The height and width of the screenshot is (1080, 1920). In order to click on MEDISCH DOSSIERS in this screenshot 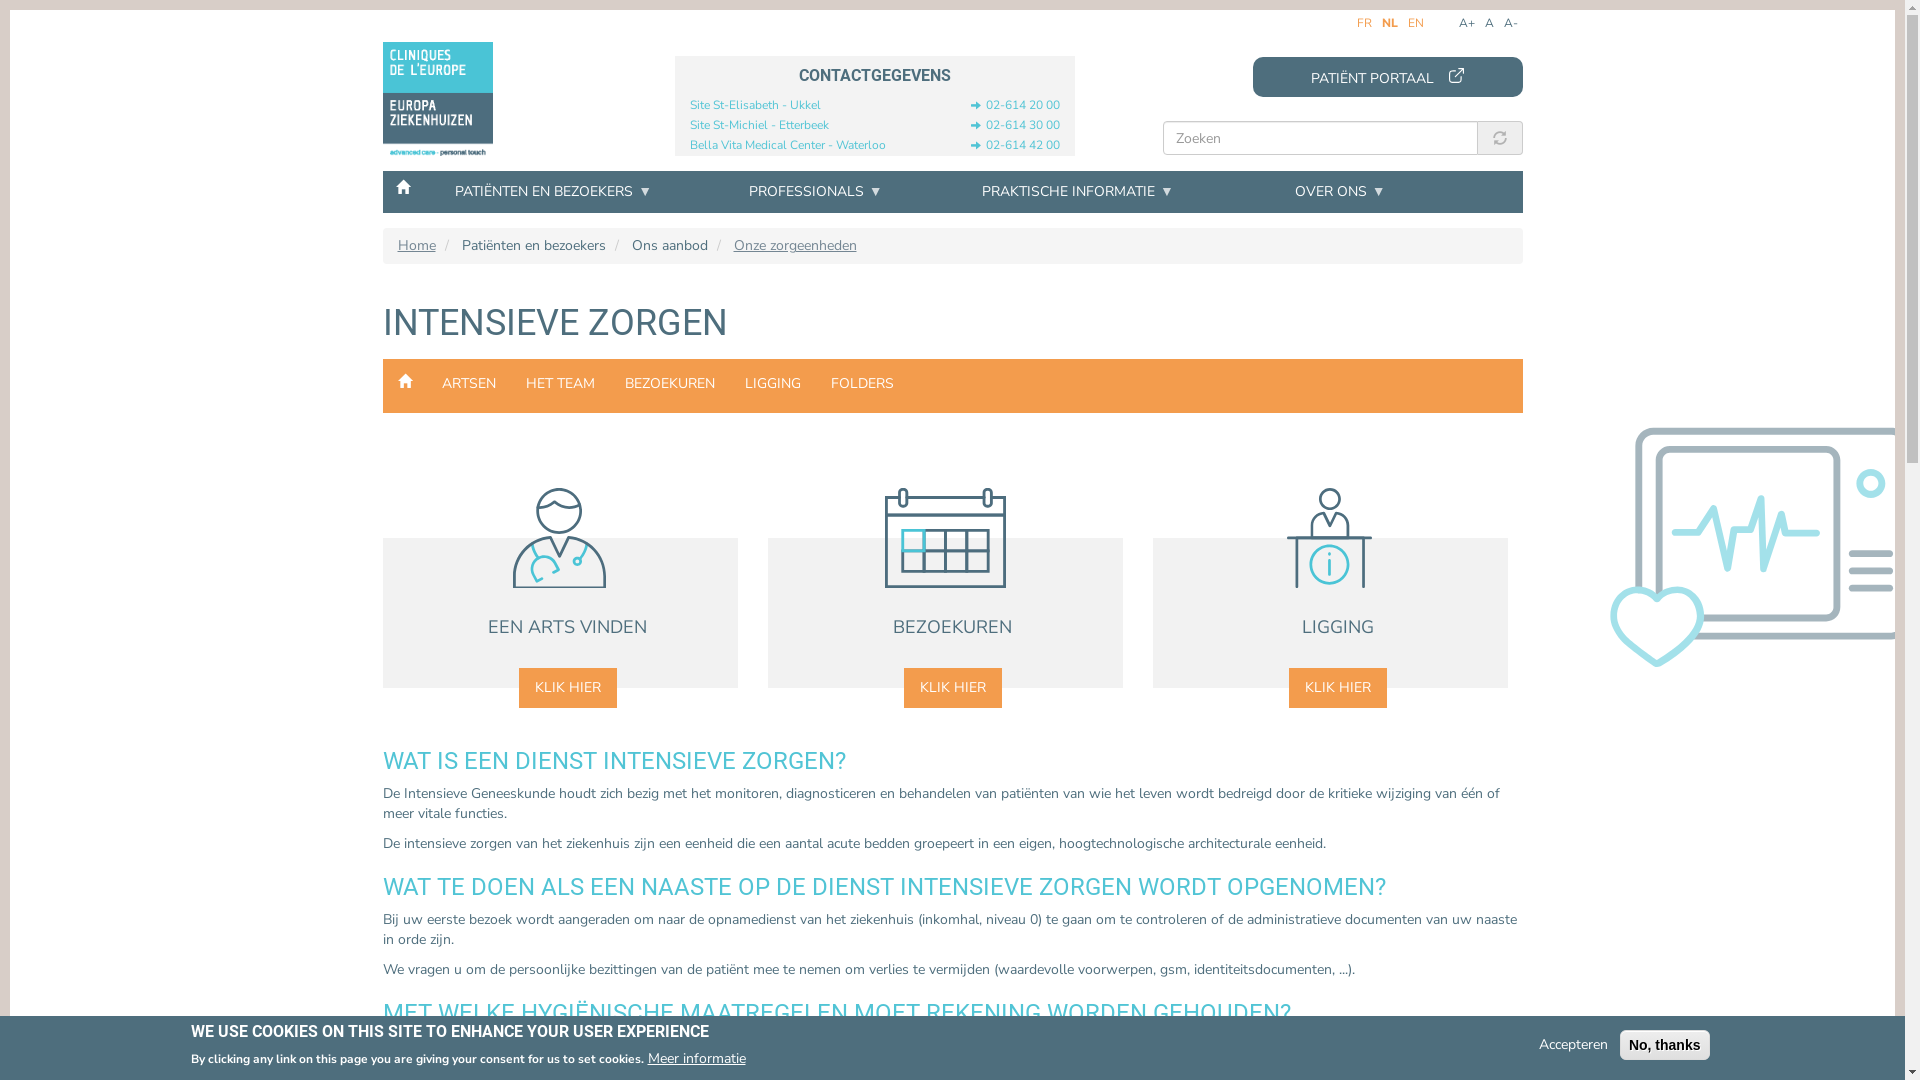, I will do `click(1364, 371)`.